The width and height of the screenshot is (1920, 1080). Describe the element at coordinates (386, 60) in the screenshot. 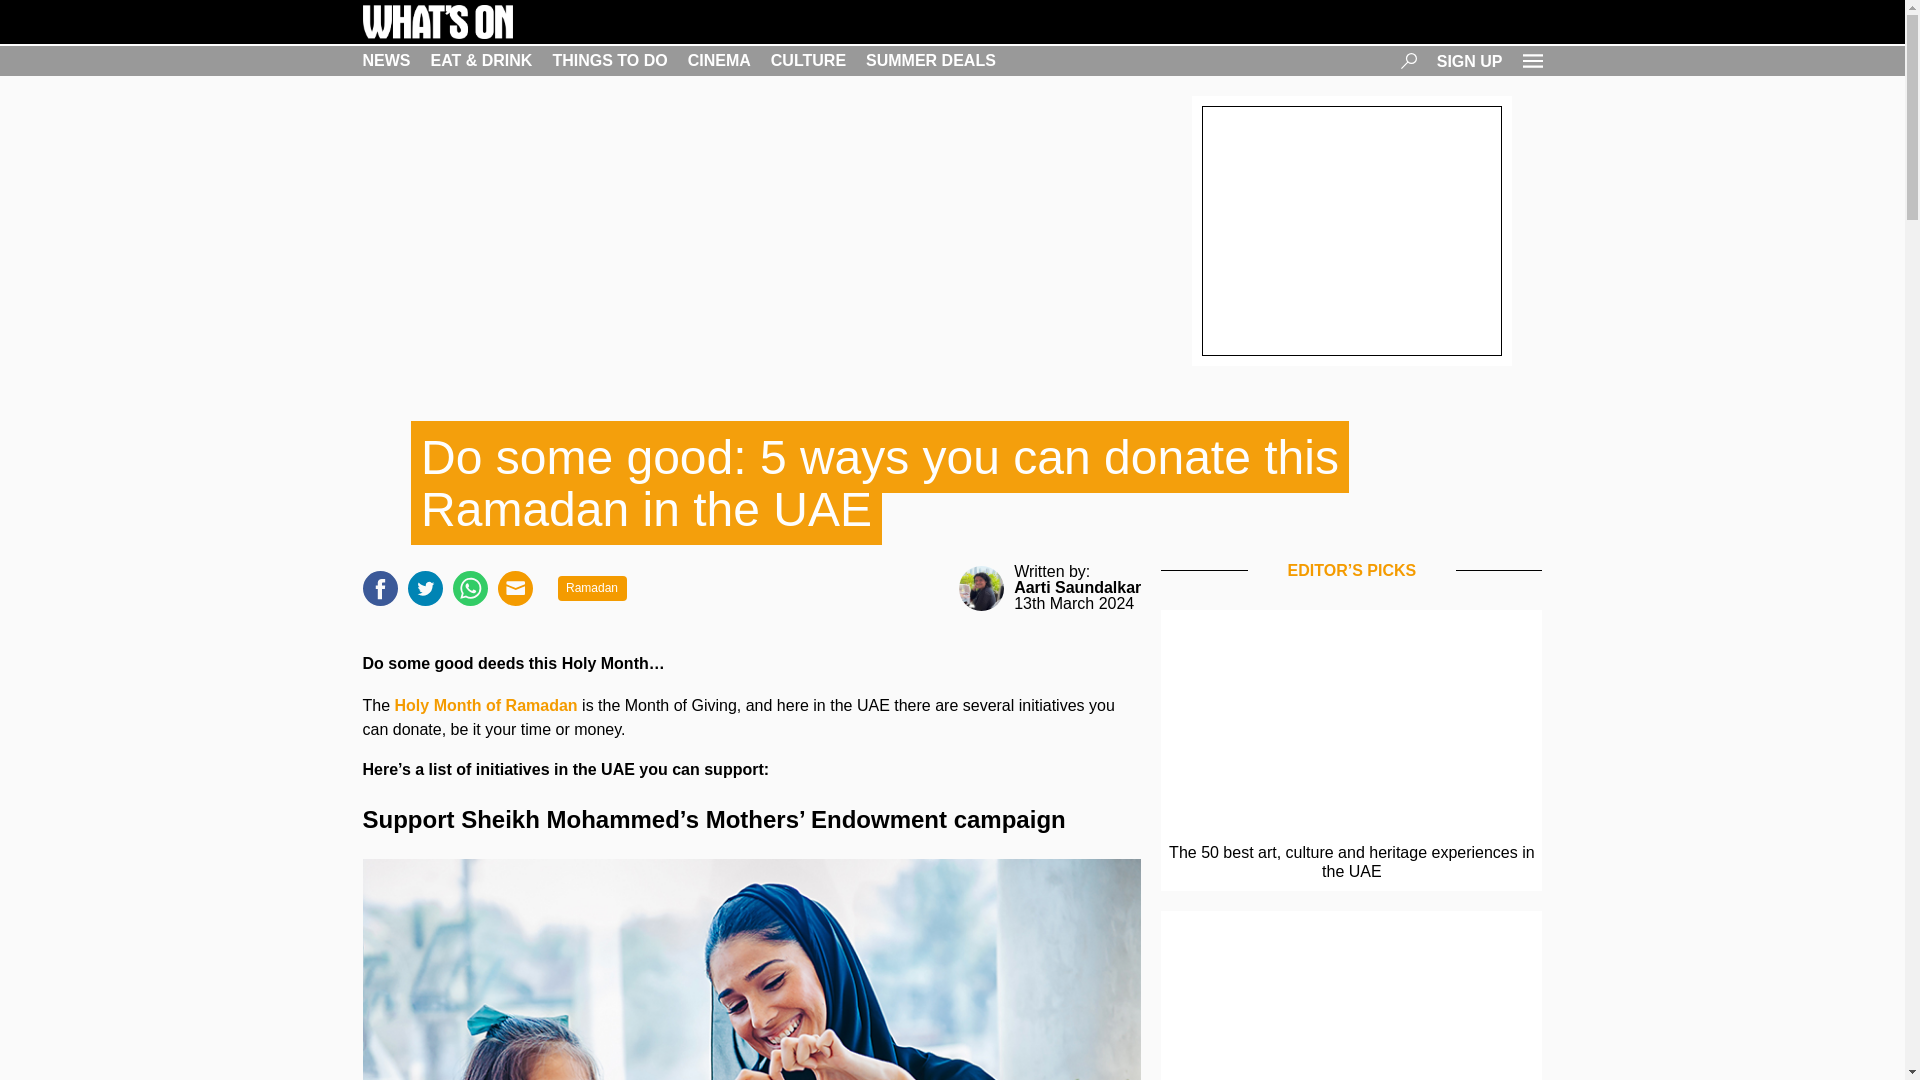

I see `NEWS` at that location.